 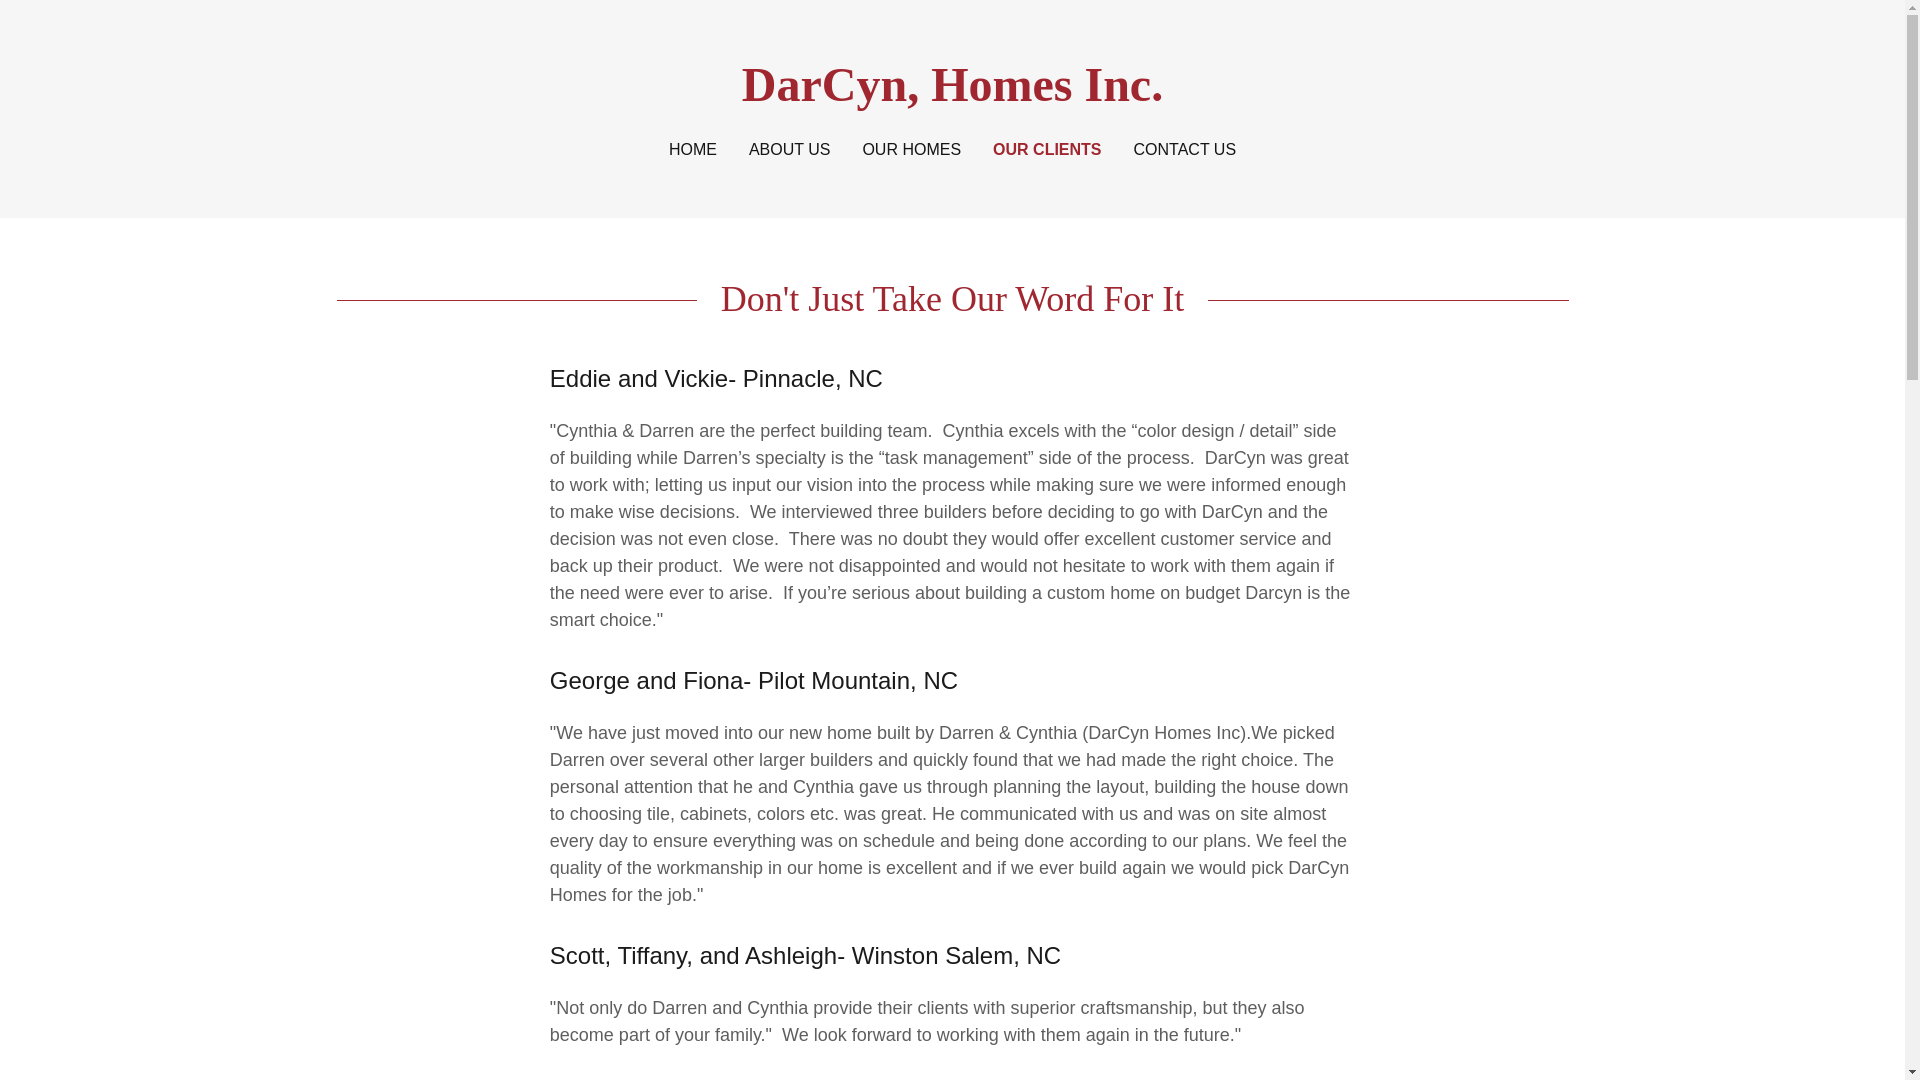 What do you see at coordinates (790, 150) in the screenshot?
I see `ABOUT US` at bounding box center [790, 150].